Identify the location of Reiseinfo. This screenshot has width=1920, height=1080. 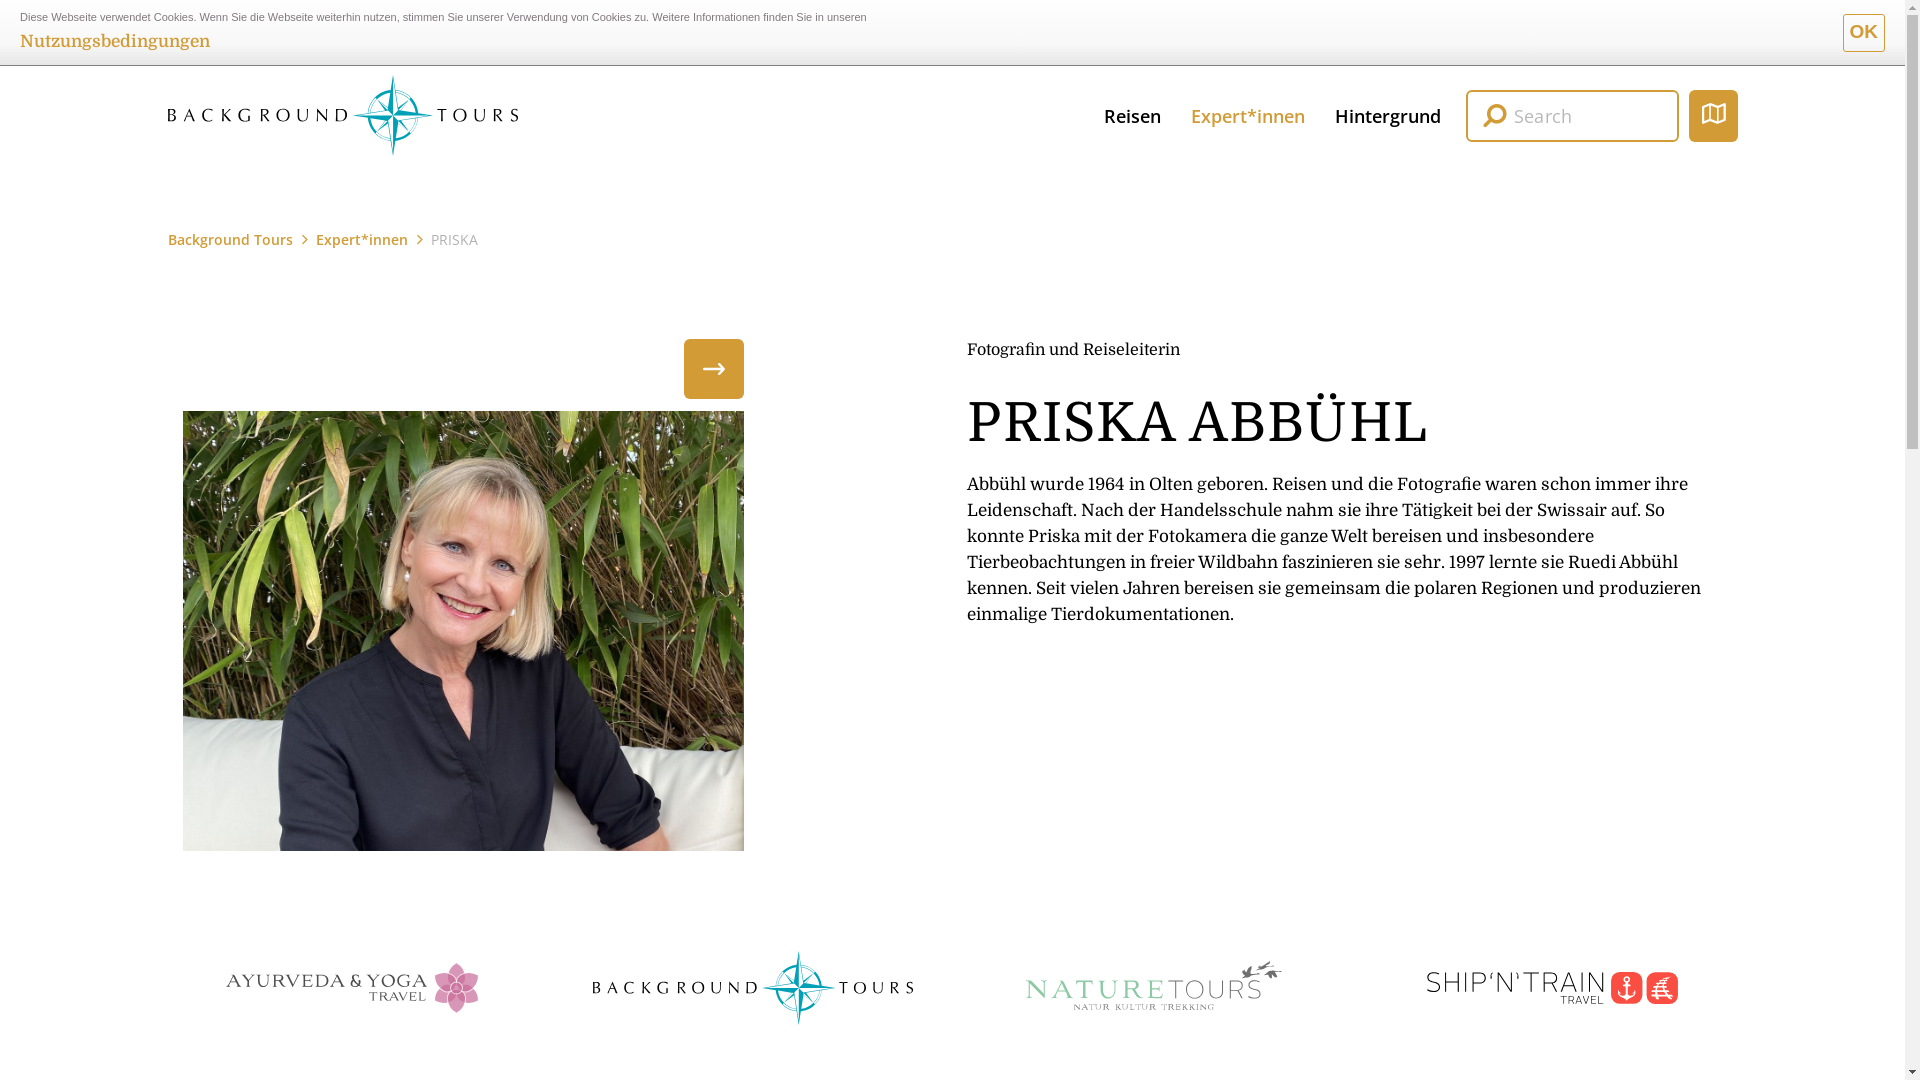
(1480, 40).